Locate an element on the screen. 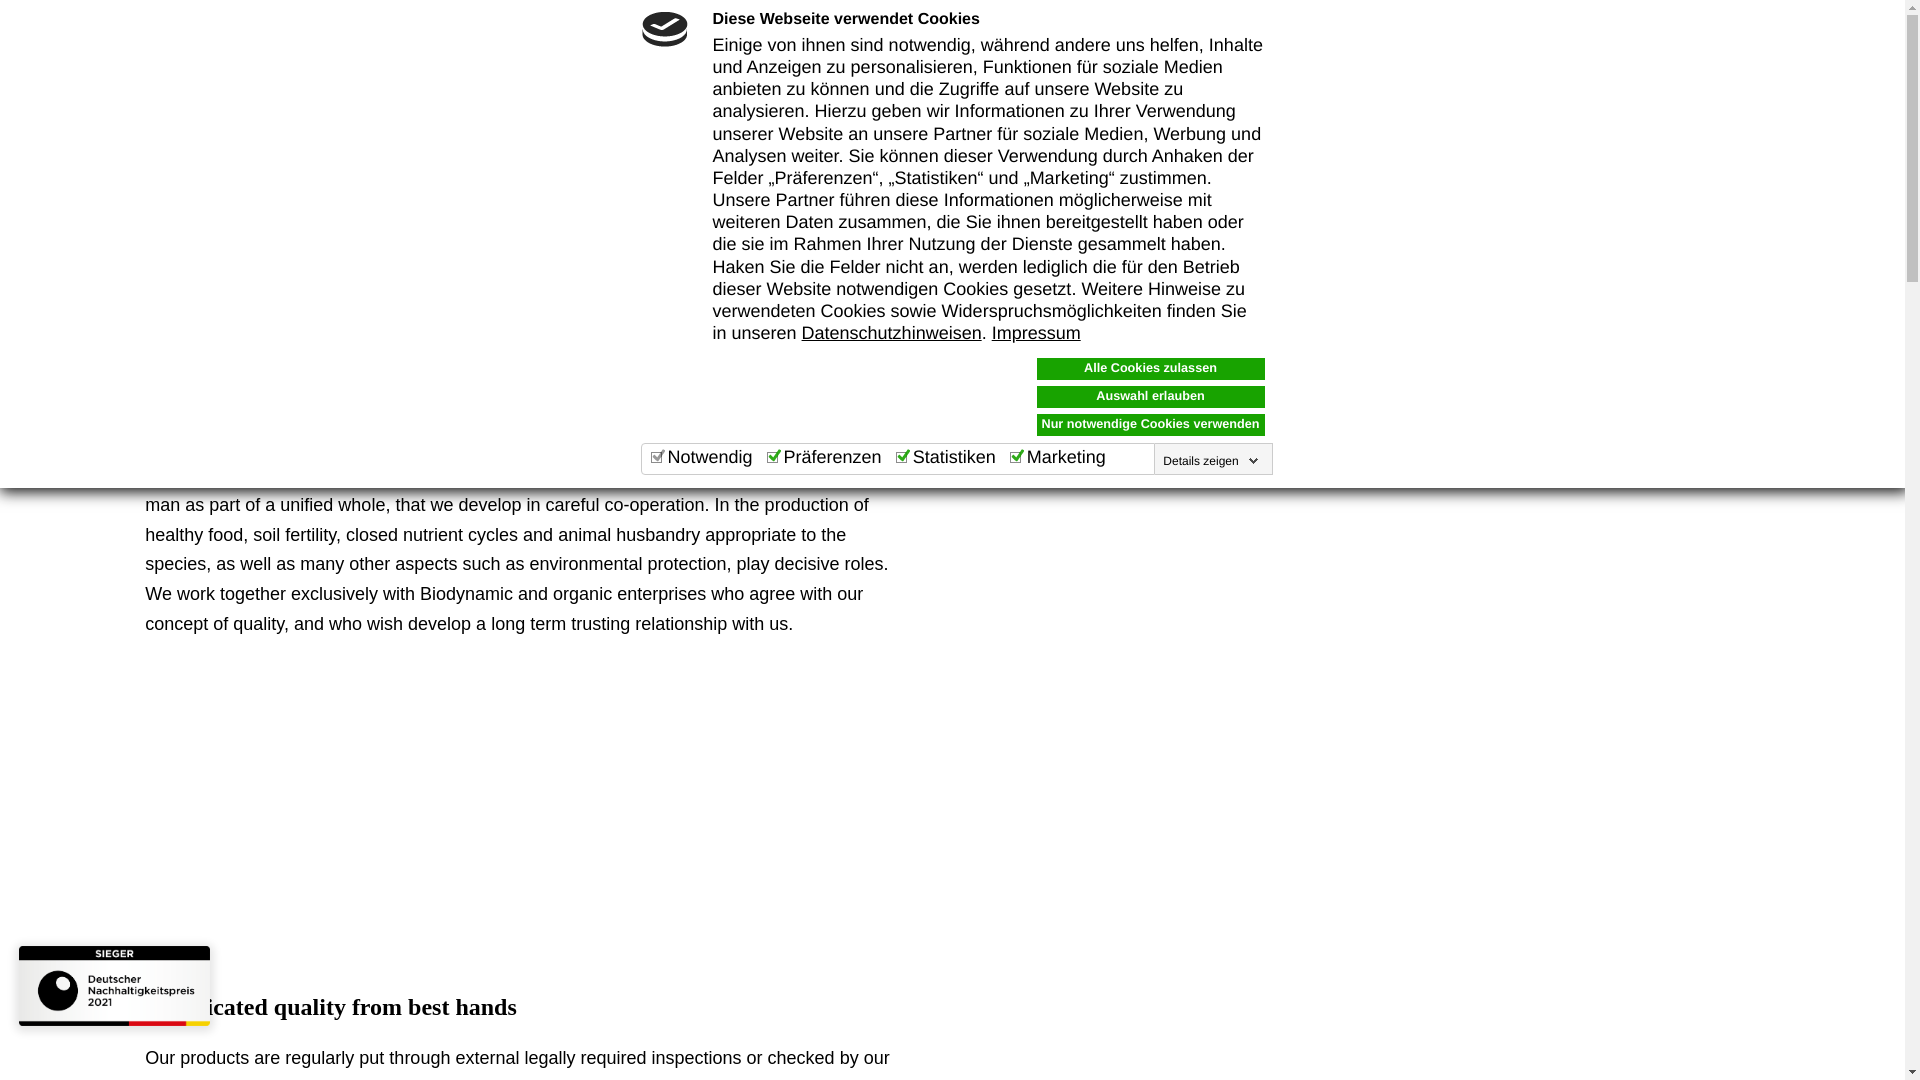 This screenshot has width=1920, height=1080. Alle Cookies zulassen is located at coordinates (1150, 368).